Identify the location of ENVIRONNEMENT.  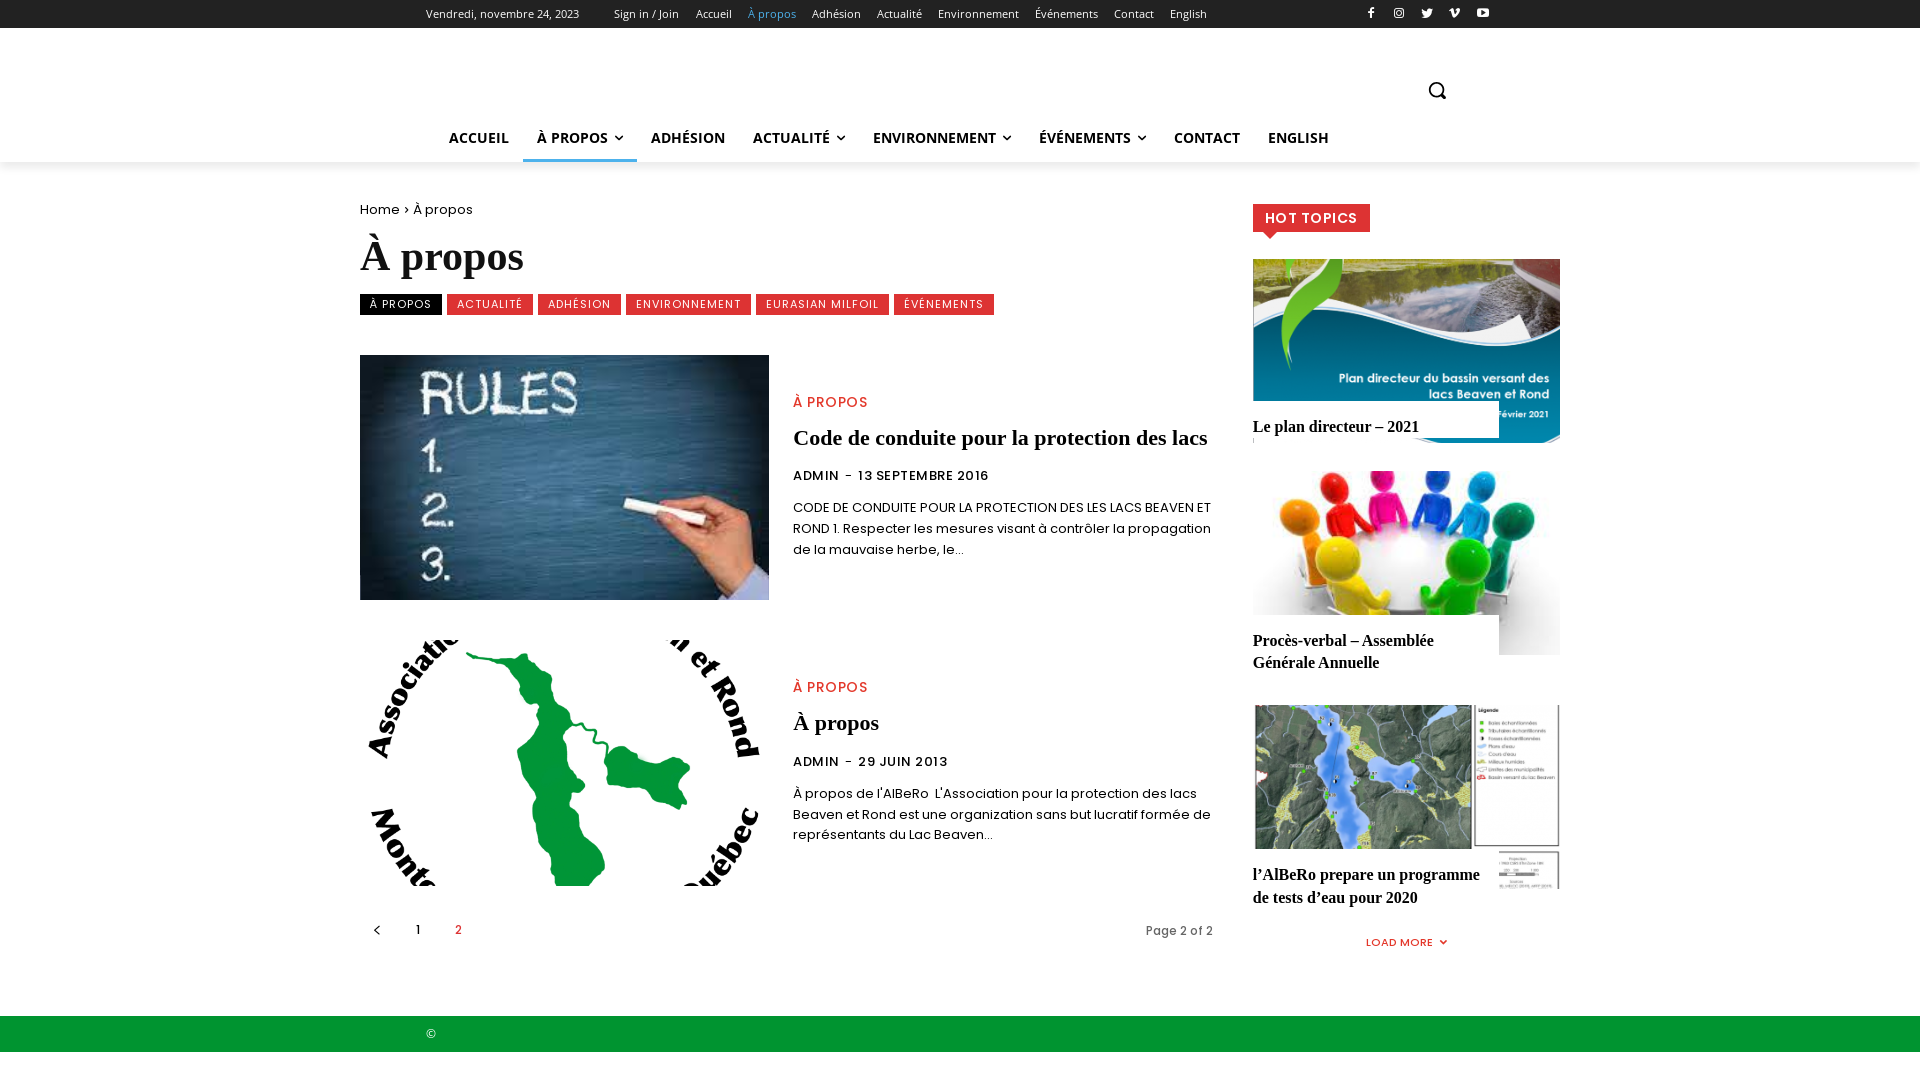
(688, 304).